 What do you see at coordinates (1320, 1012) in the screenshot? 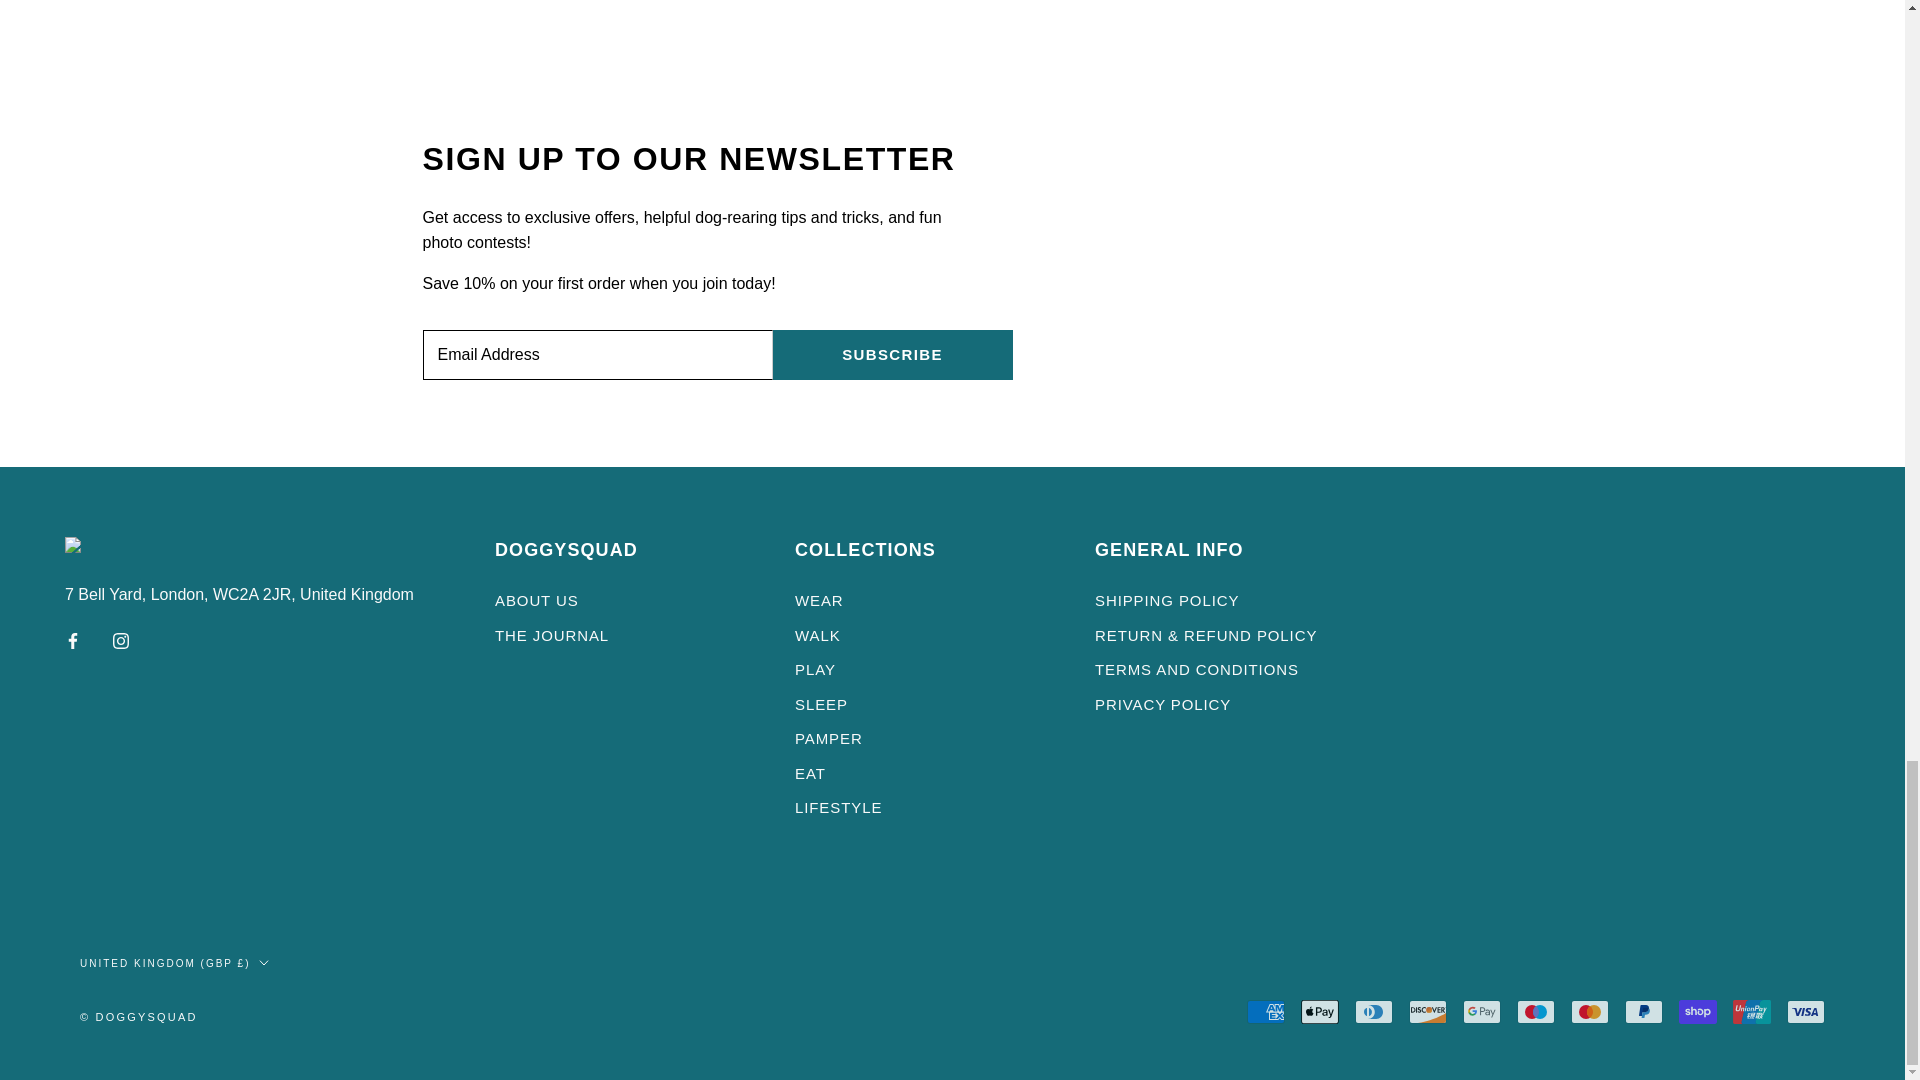
I see `Apple Pay` at bounding box center [1320, 1012].